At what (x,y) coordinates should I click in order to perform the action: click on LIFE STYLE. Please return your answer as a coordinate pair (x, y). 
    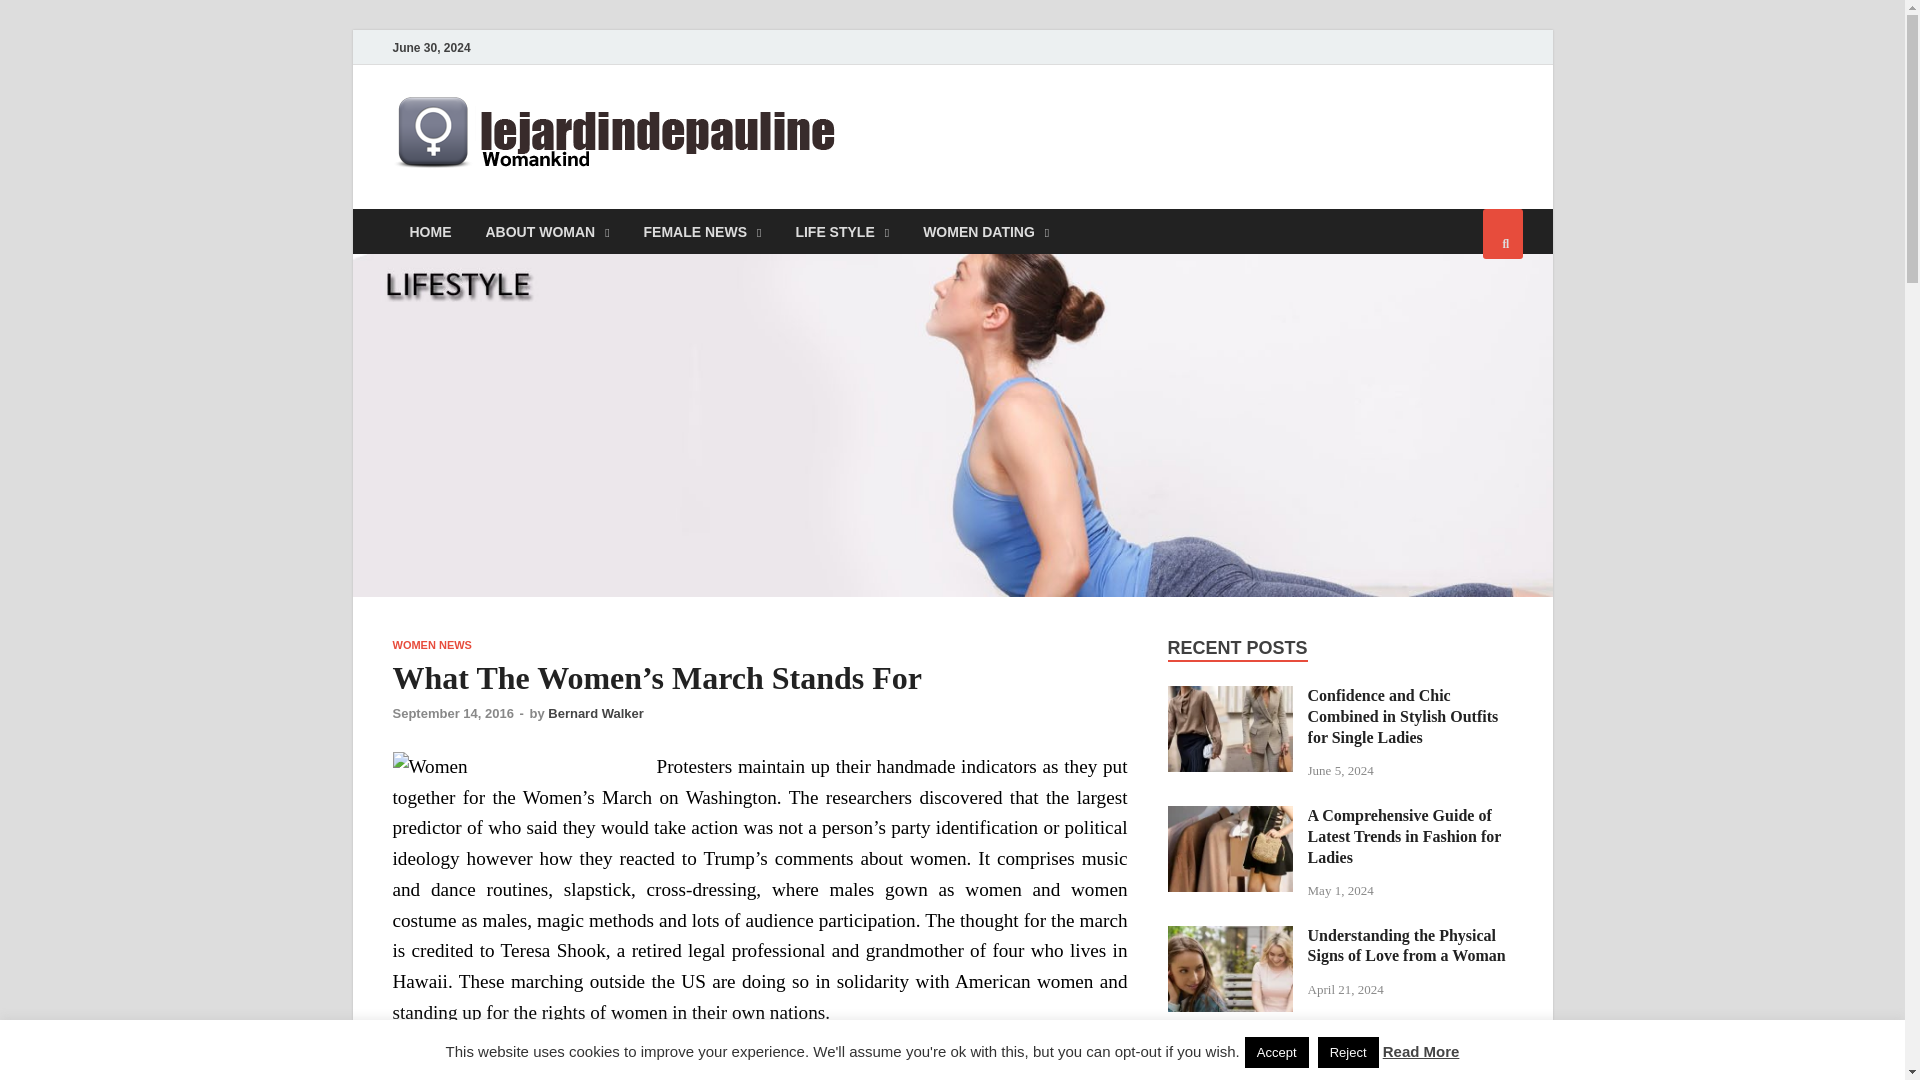
    Looking at the image, I should click on (842, 231).